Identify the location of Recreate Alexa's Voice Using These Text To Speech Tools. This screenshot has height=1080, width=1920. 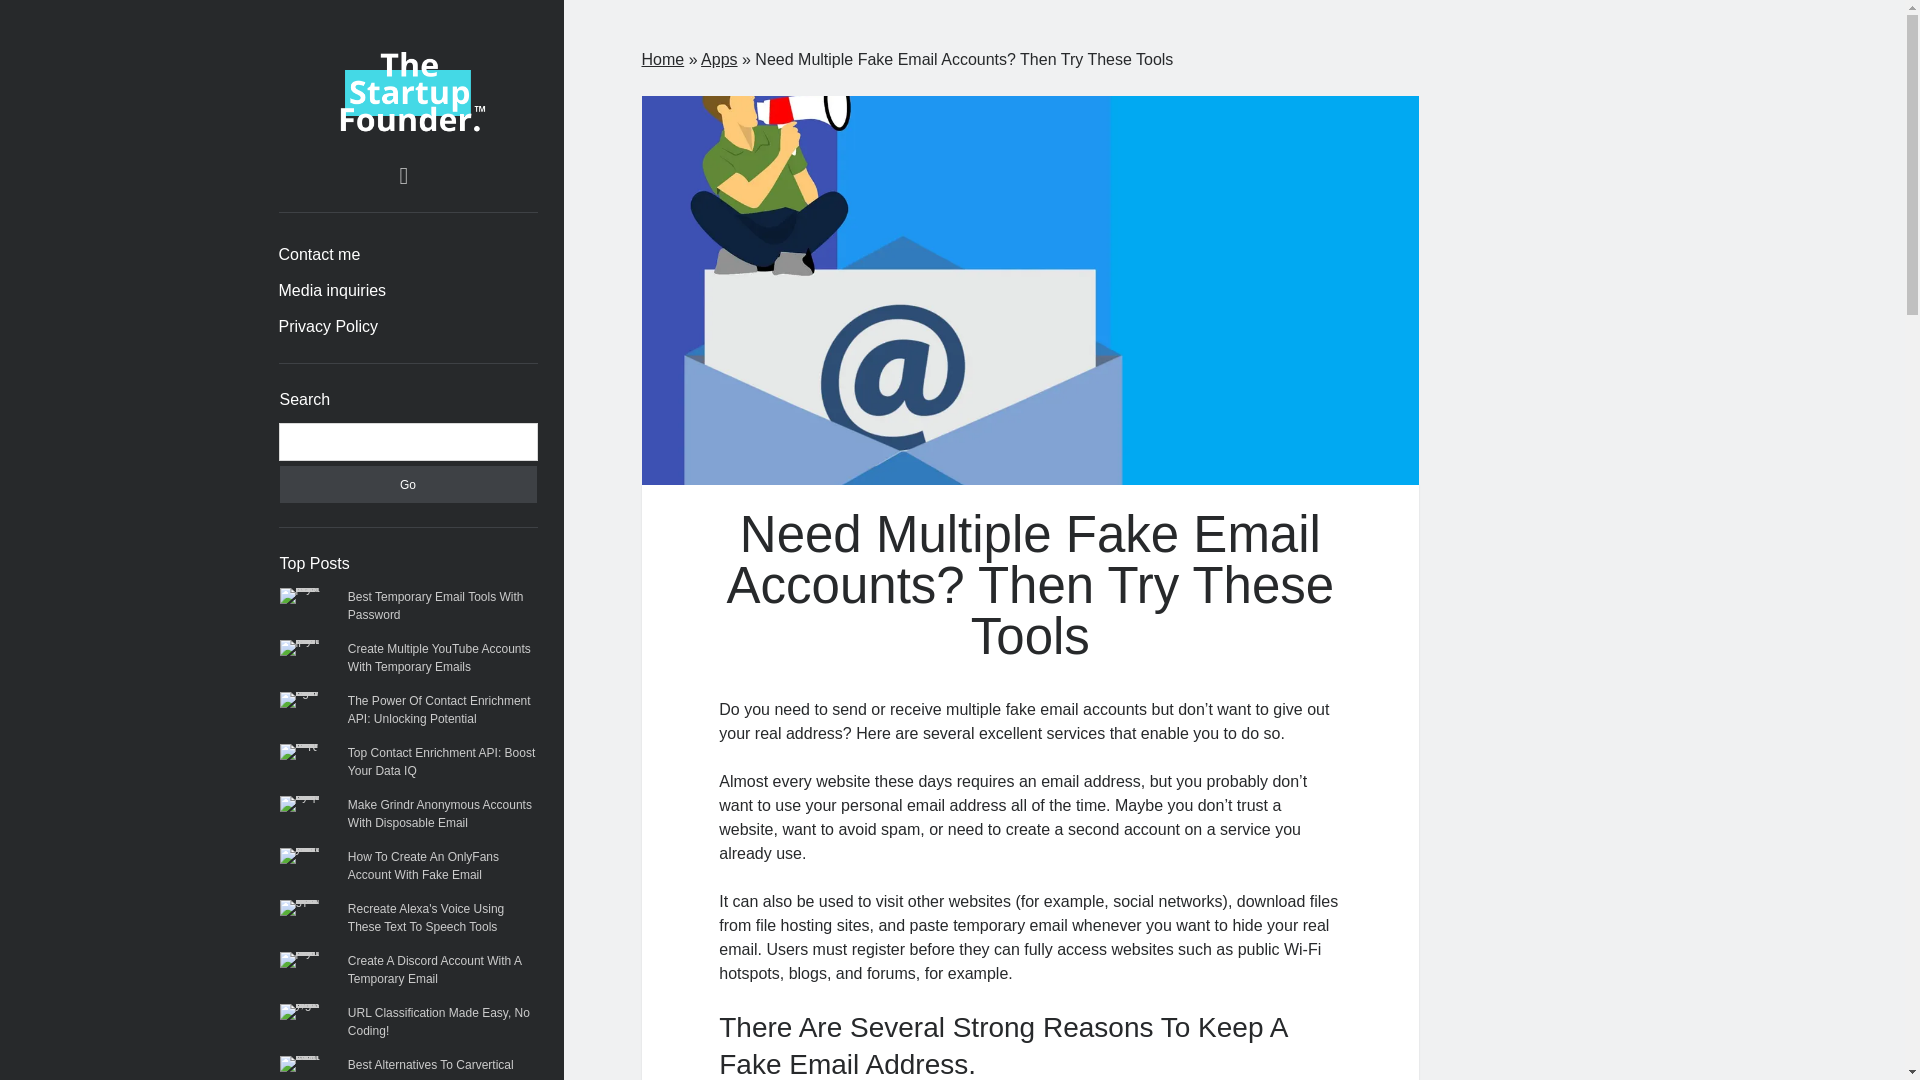
(425, 918).